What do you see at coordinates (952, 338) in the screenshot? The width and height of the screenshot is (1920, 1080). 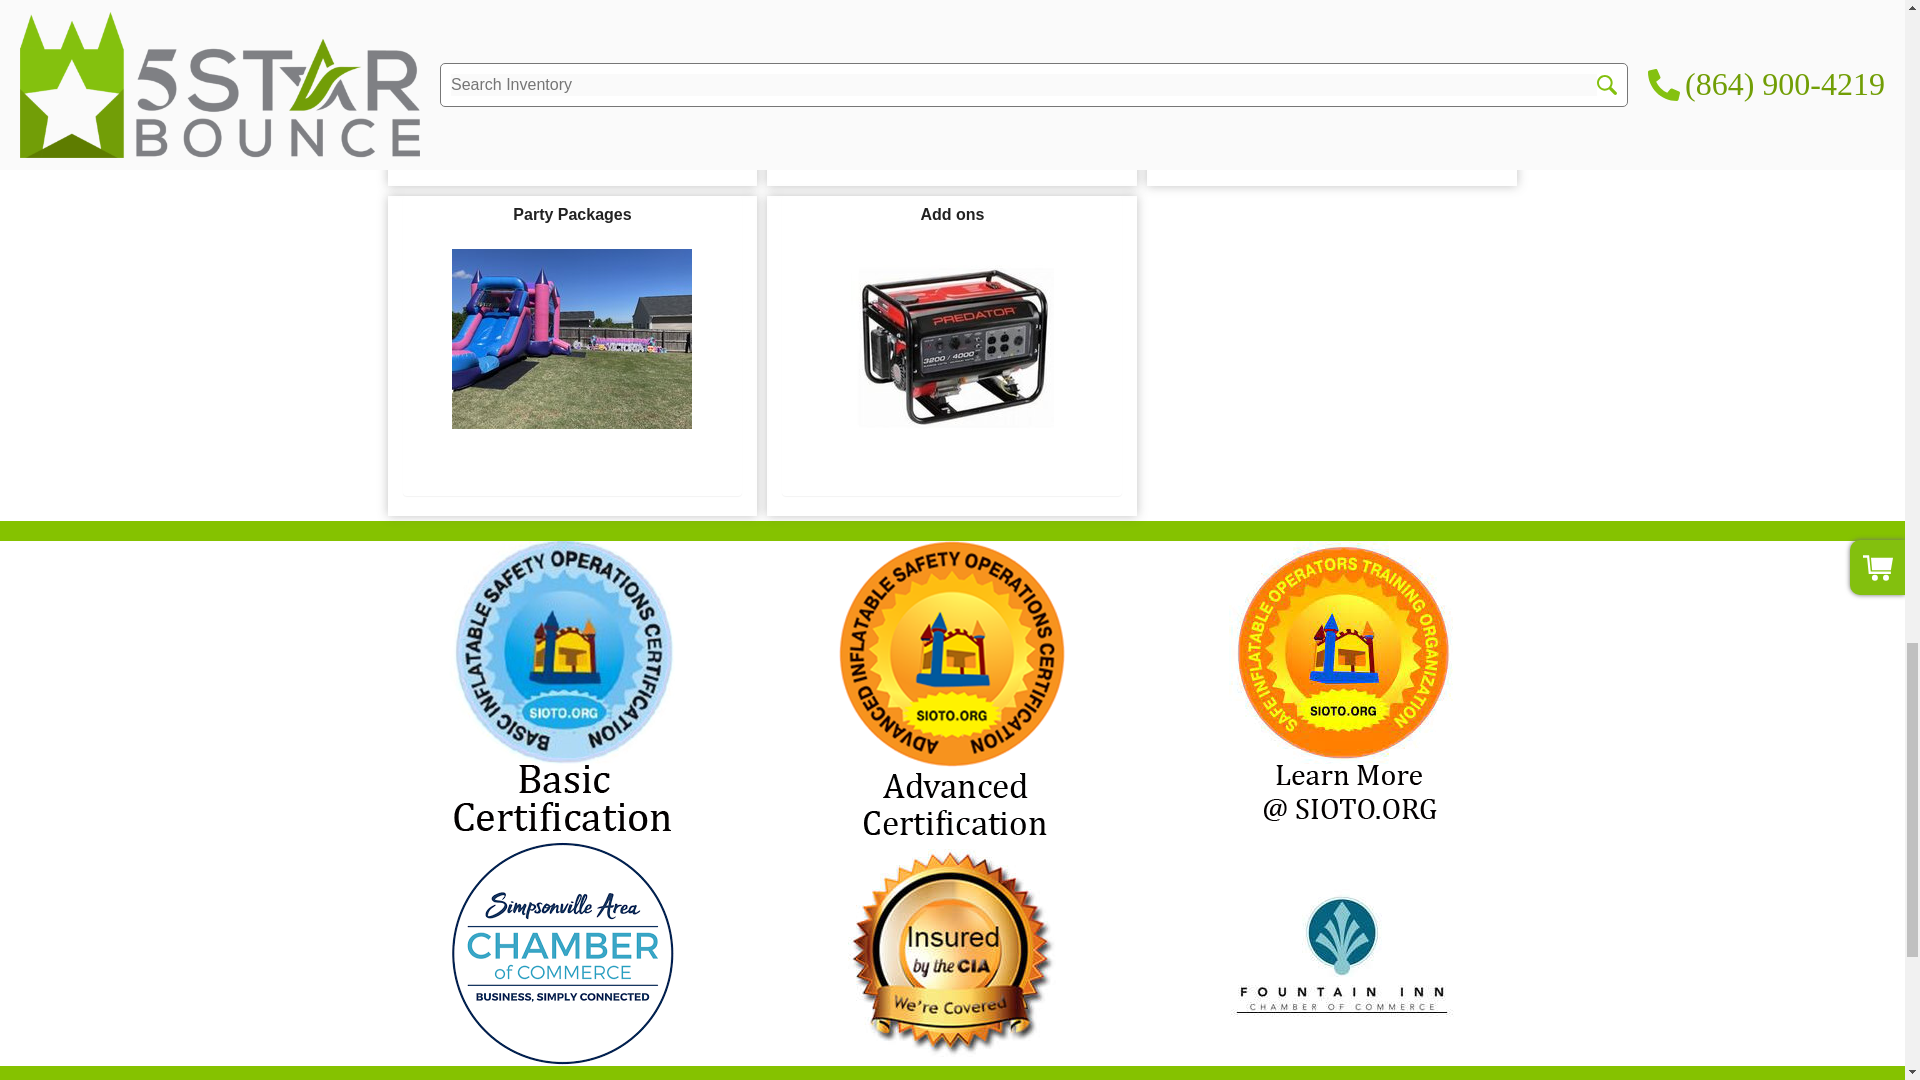 I see `Add ons` at bounding box center [952, 338].